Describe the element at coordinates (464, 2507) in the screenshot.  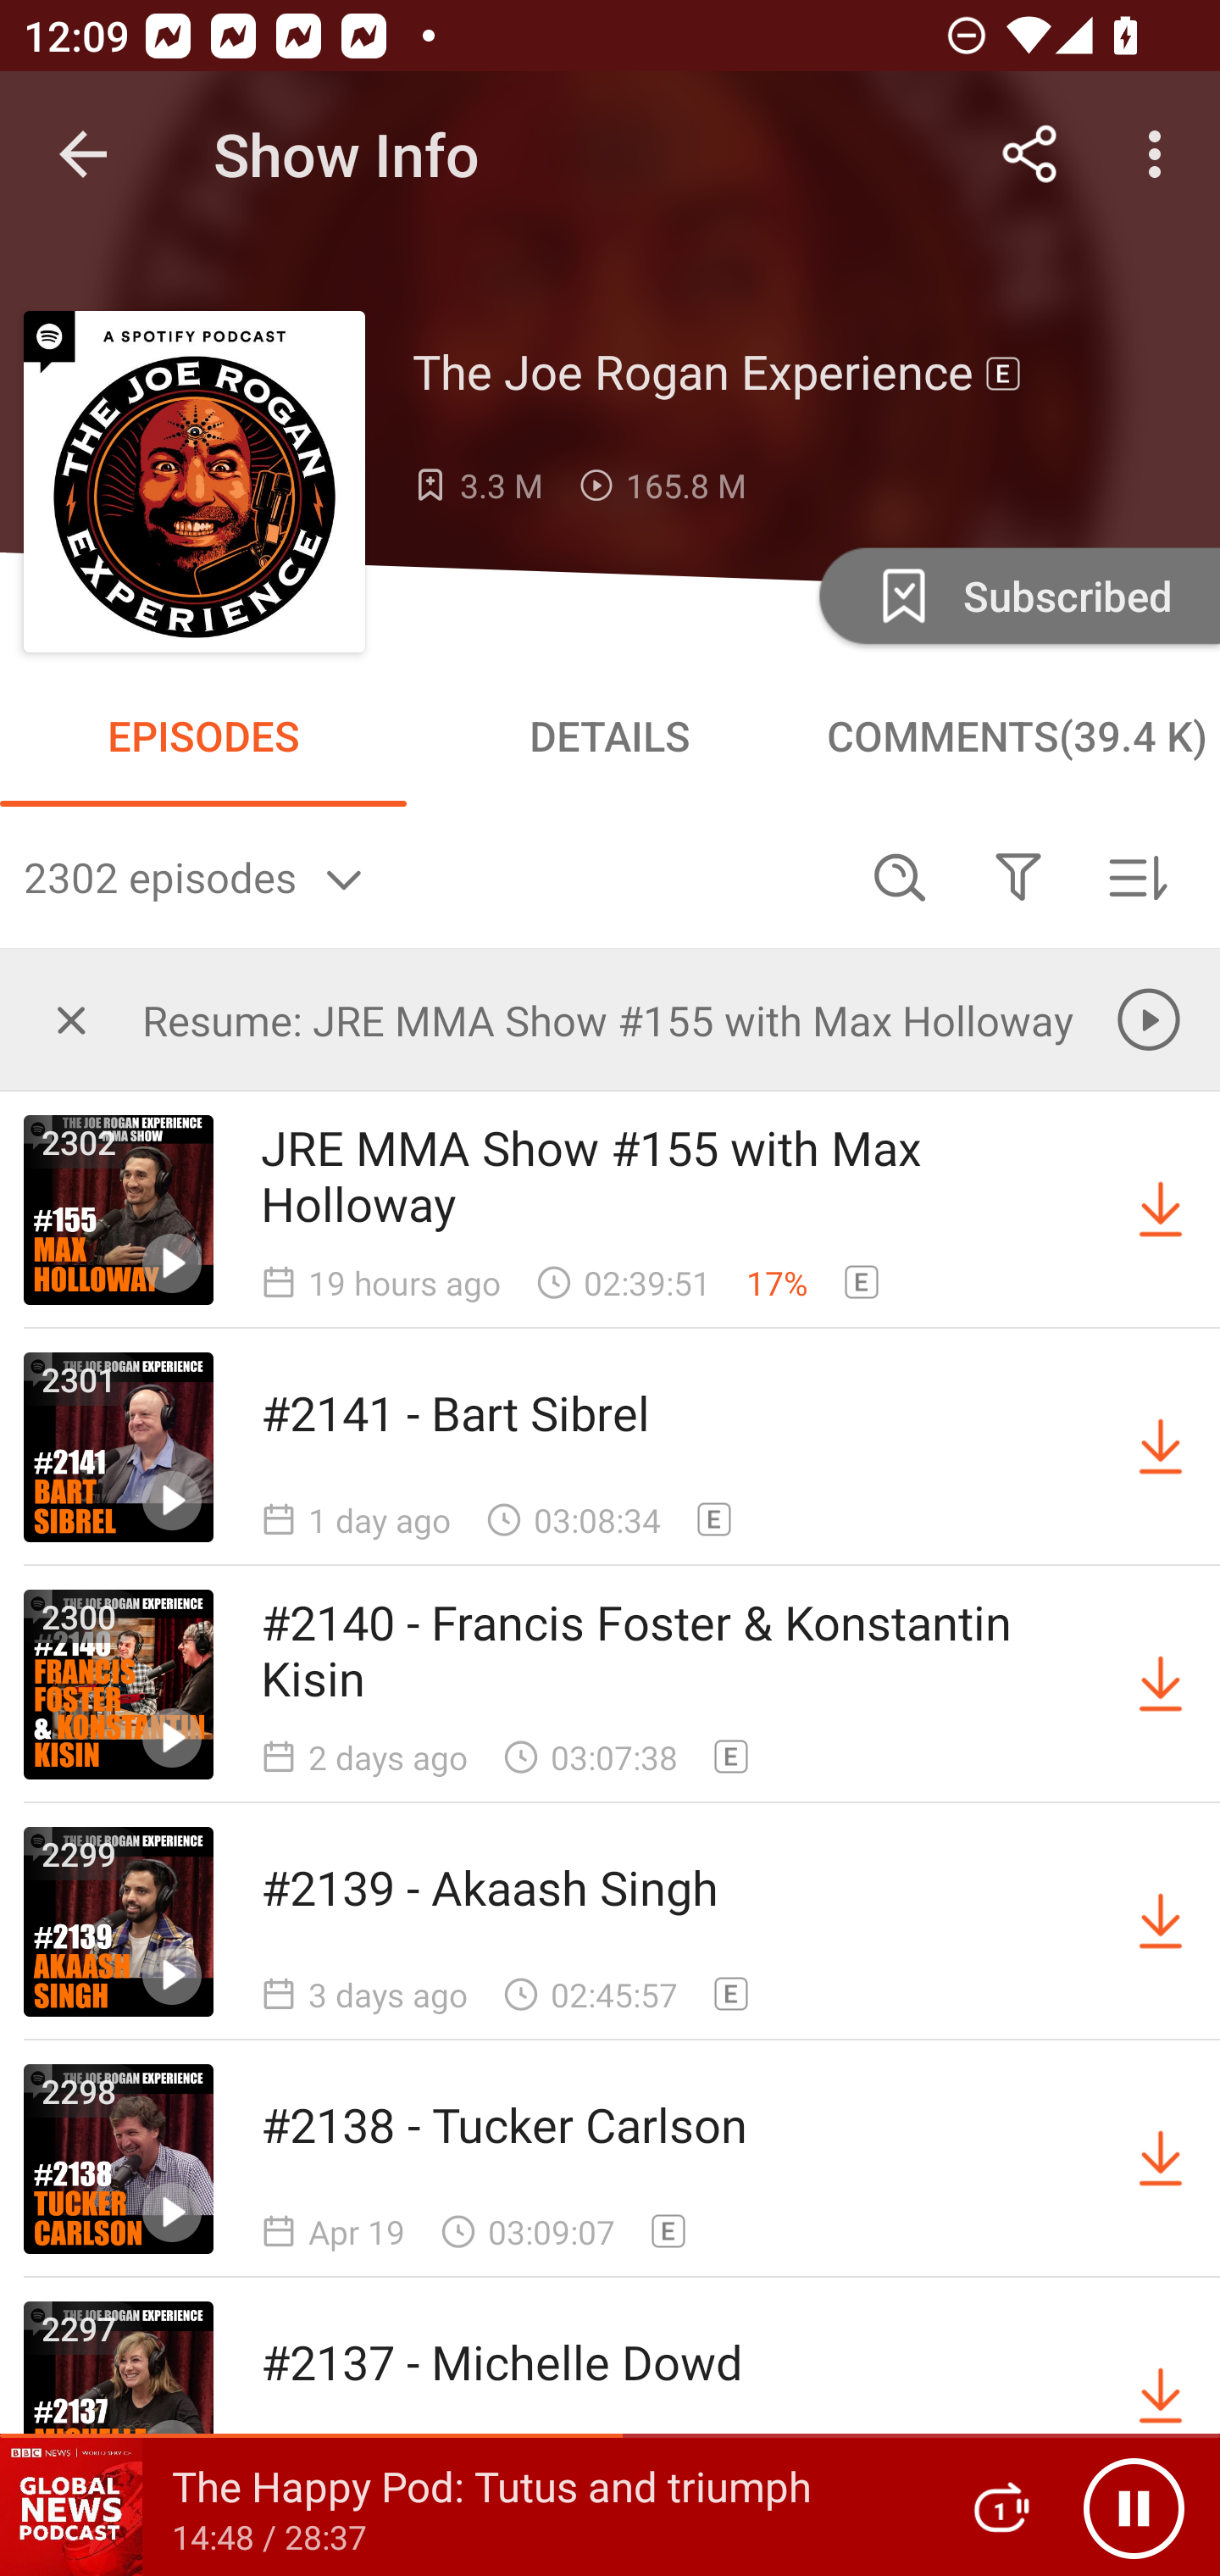
I see `The Happy Pod: Tutus and triumph 14:48 / 28:37` at that location.